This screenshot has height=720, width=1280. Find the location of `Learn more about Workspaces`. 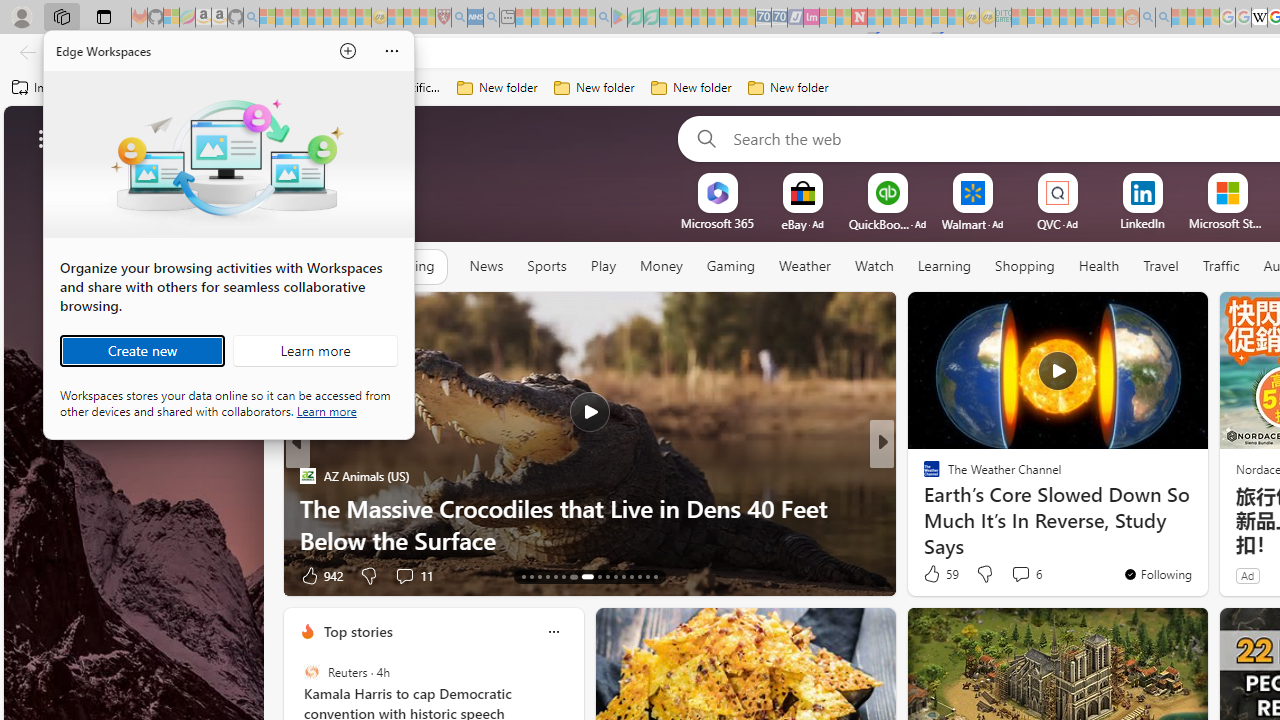

Learn more about Workspaces is located at coordinates (315, 350).